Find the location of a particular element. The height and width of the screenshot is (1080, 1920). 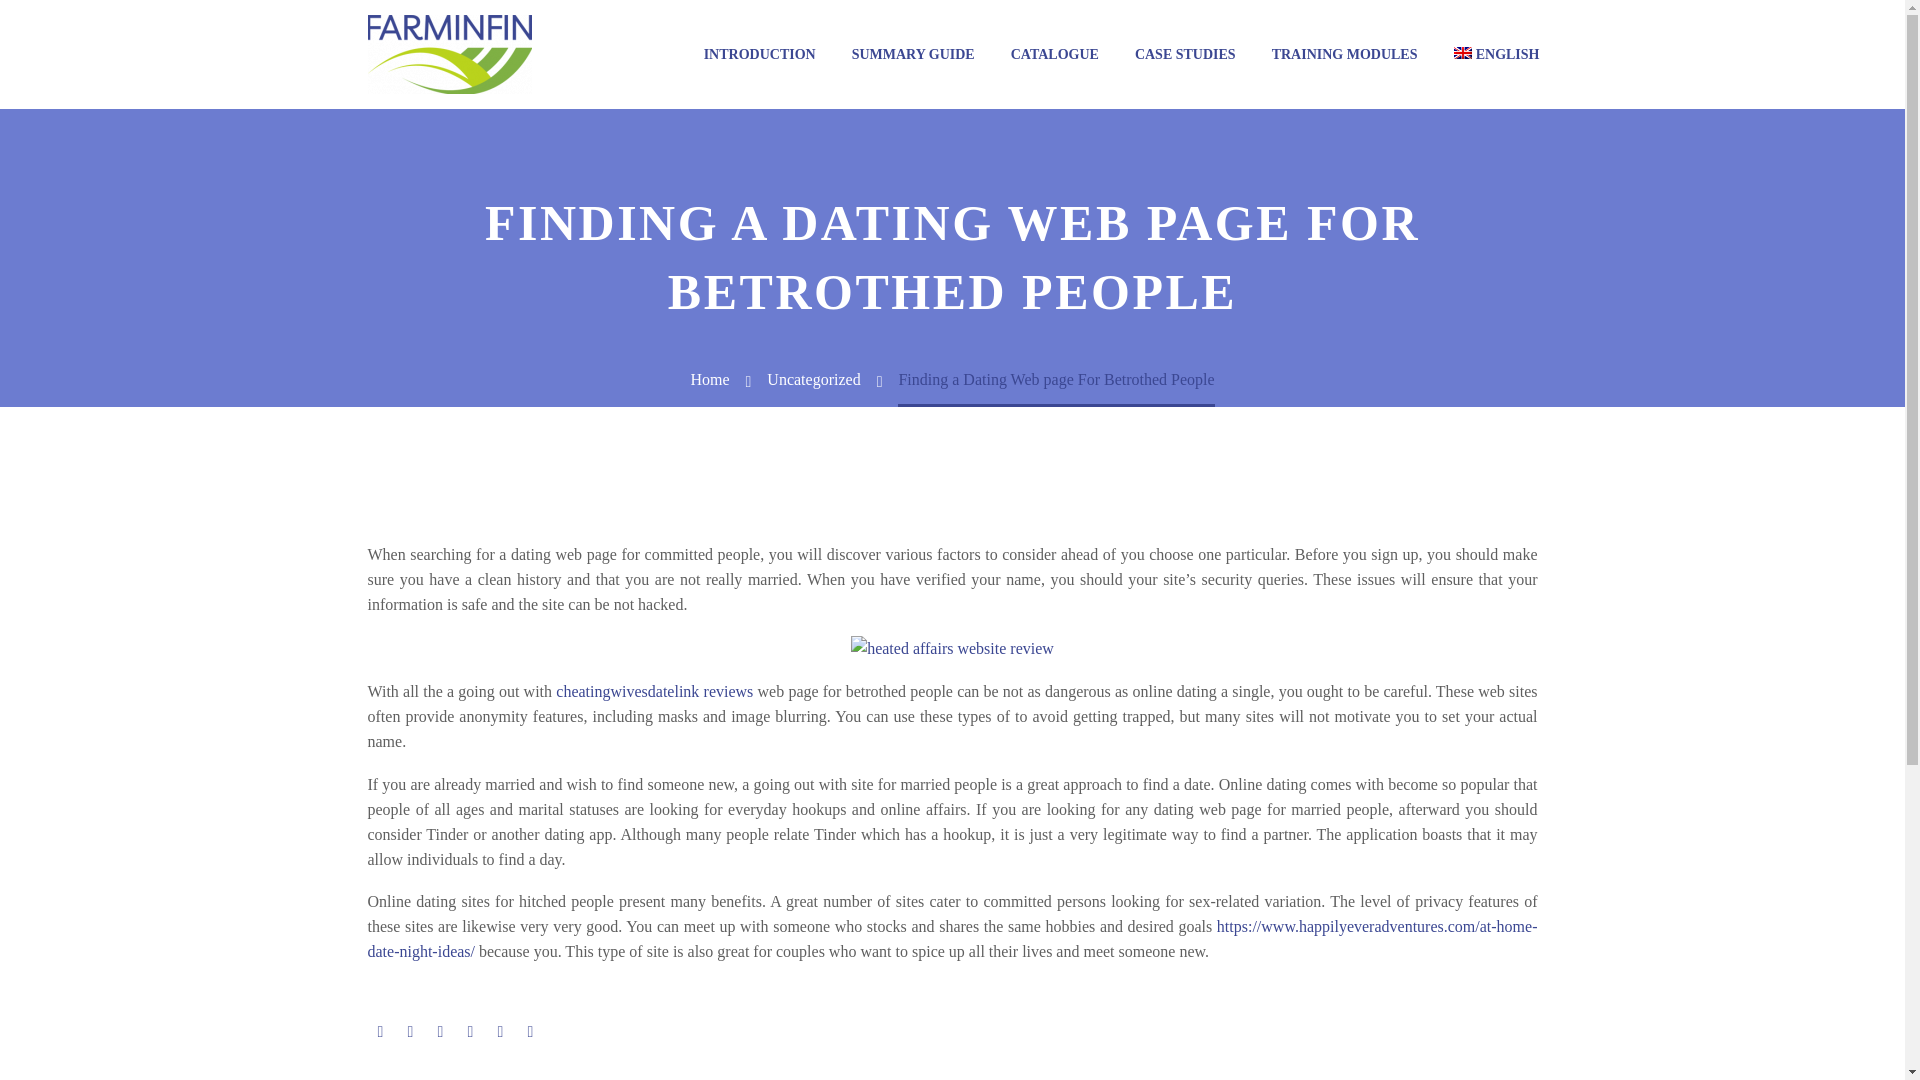

Reddit is located at coordinates (530, 1032).